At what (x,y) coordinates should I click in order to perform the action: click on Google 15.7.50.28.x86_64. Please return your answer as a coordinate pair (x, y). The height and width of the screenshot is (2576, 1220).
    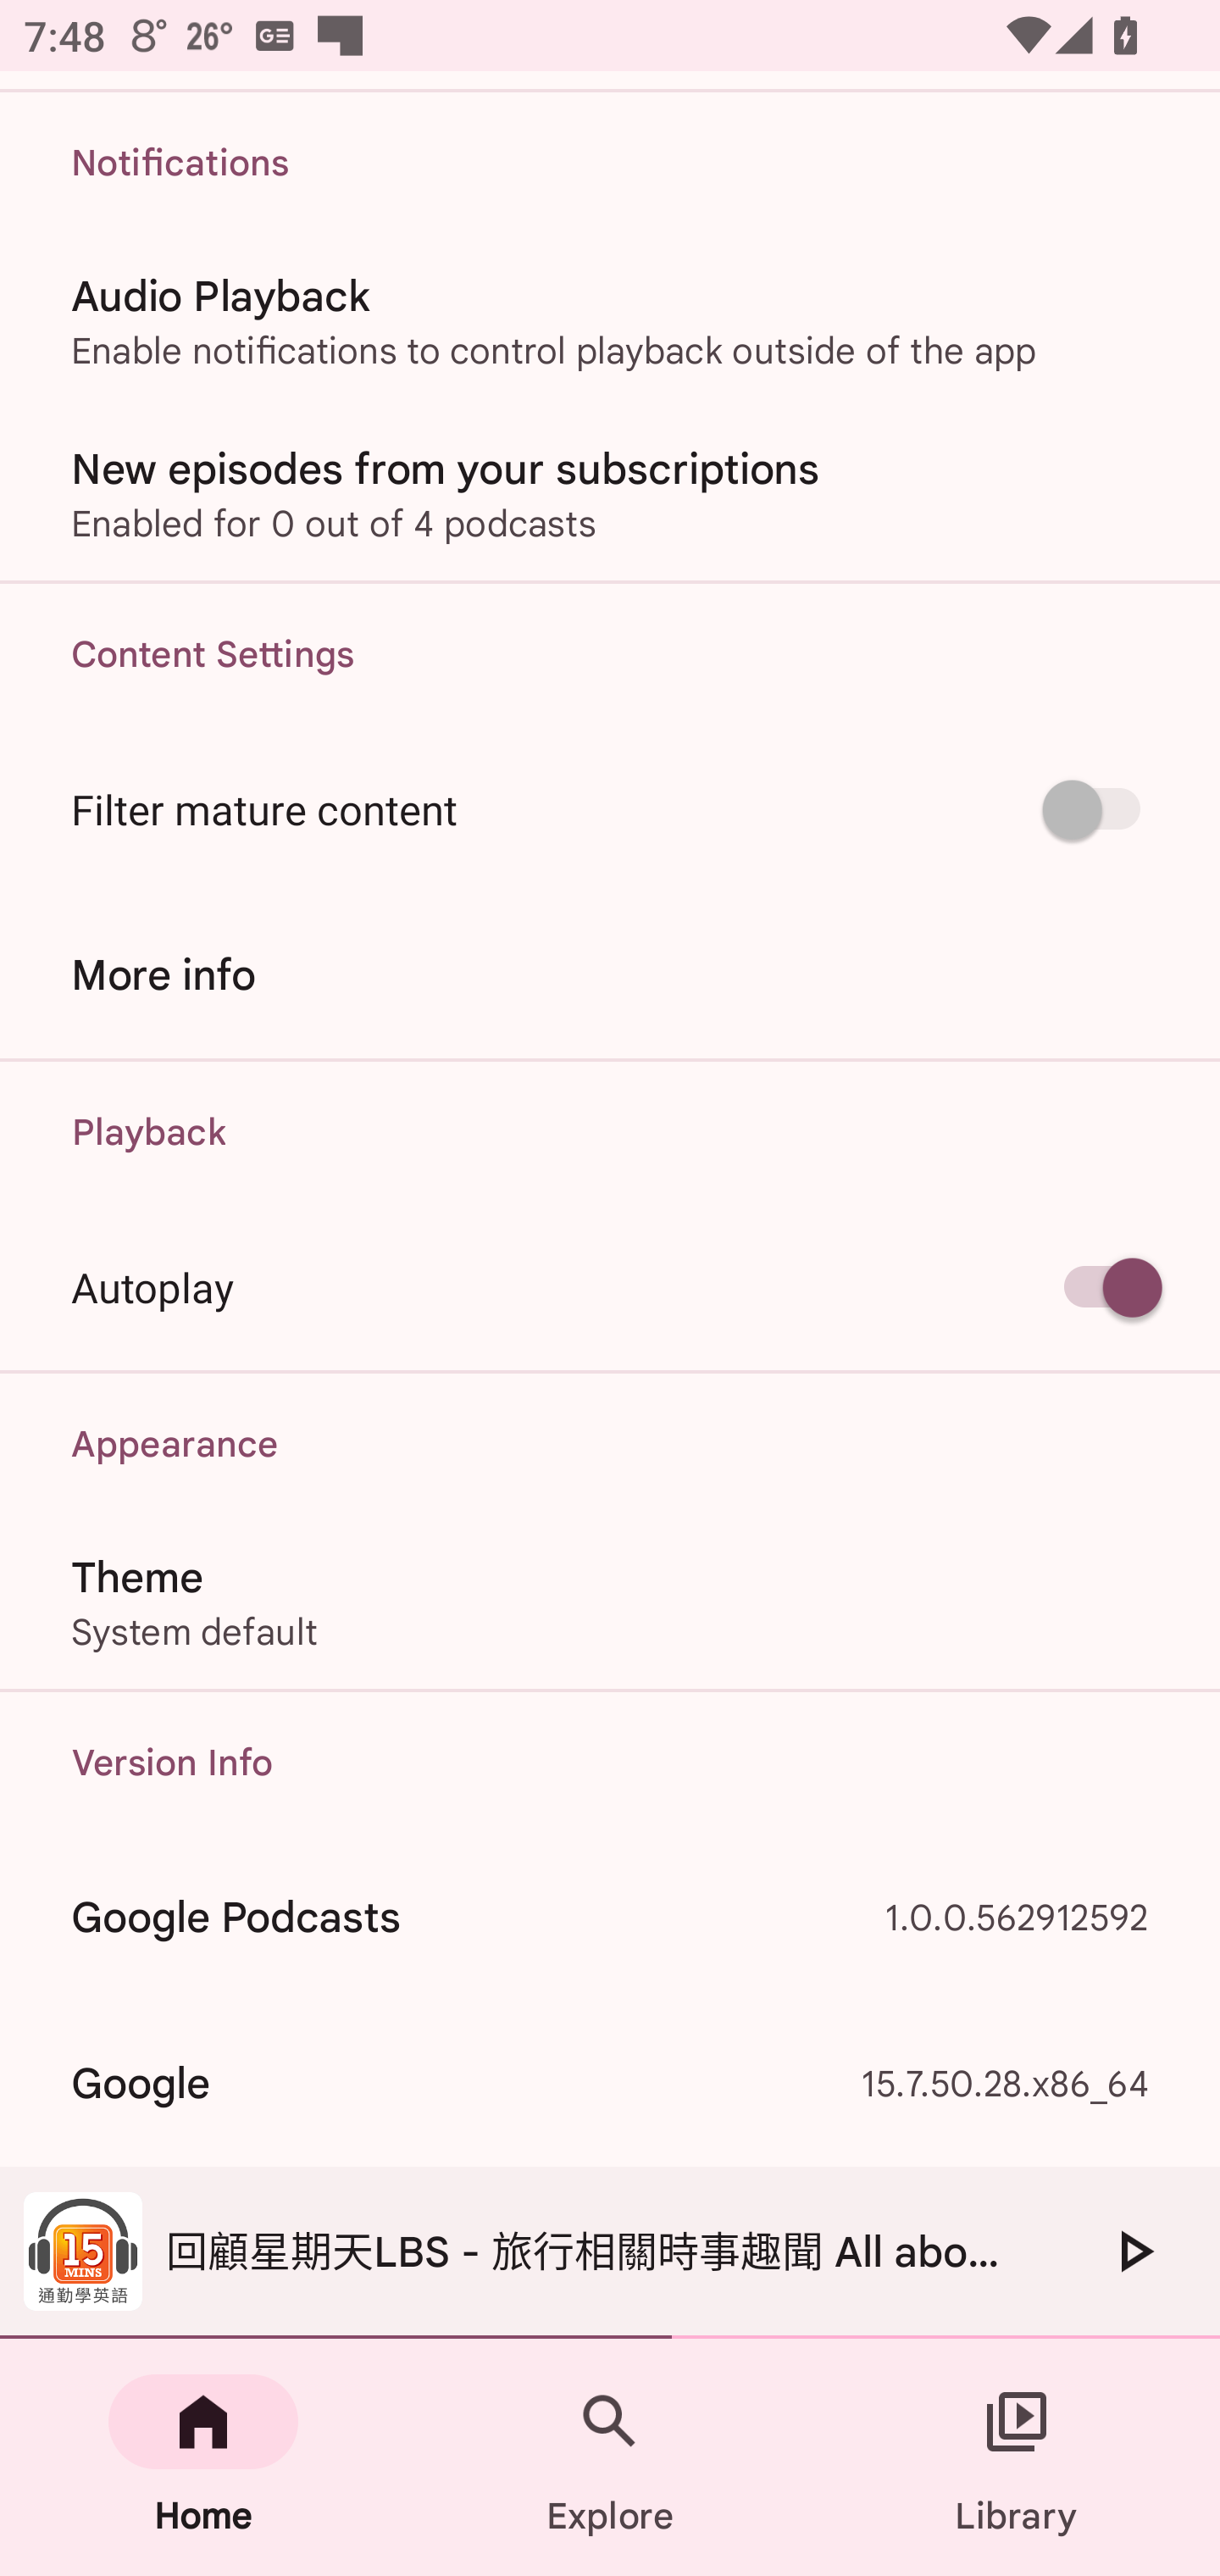
    Looking at the image, I should click on (610, 2084).